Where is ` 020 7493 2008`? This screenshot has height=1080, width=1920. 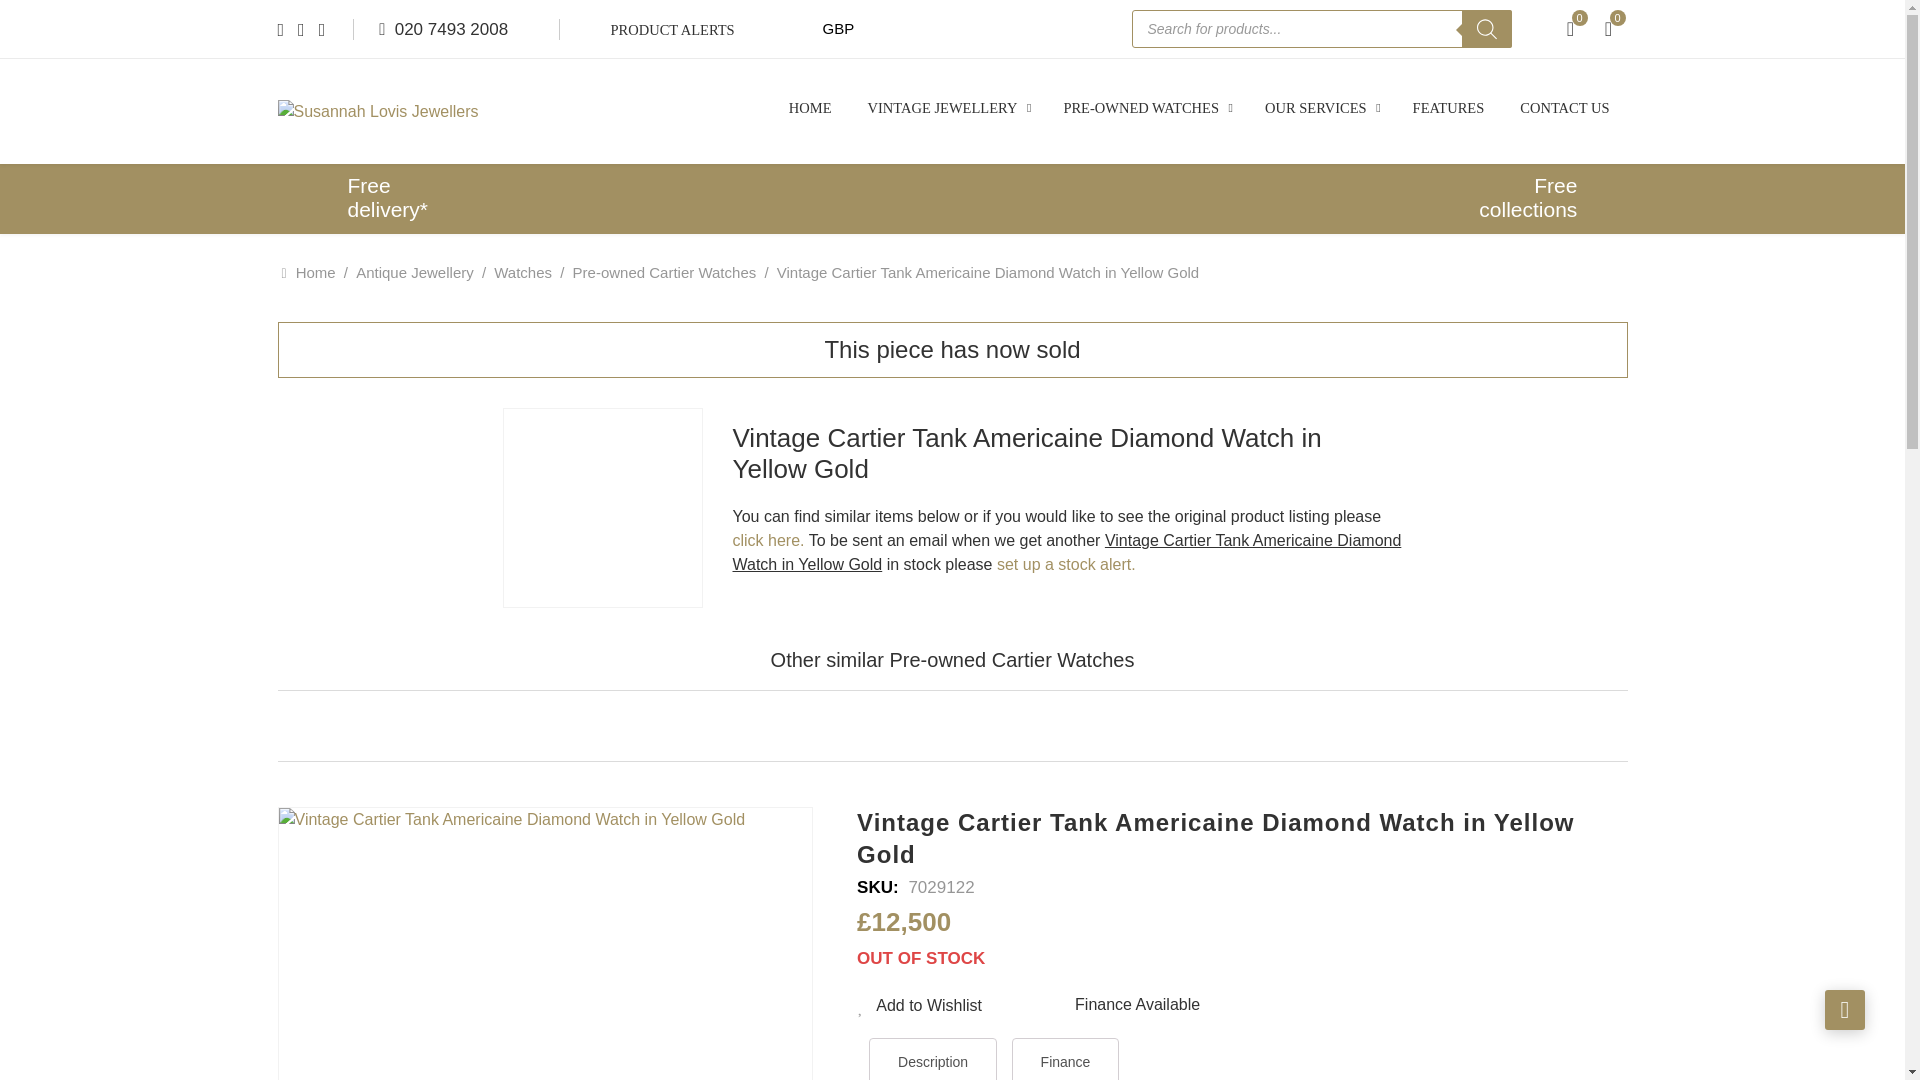  020 7493 2008 is located at coordinates (443, 30).